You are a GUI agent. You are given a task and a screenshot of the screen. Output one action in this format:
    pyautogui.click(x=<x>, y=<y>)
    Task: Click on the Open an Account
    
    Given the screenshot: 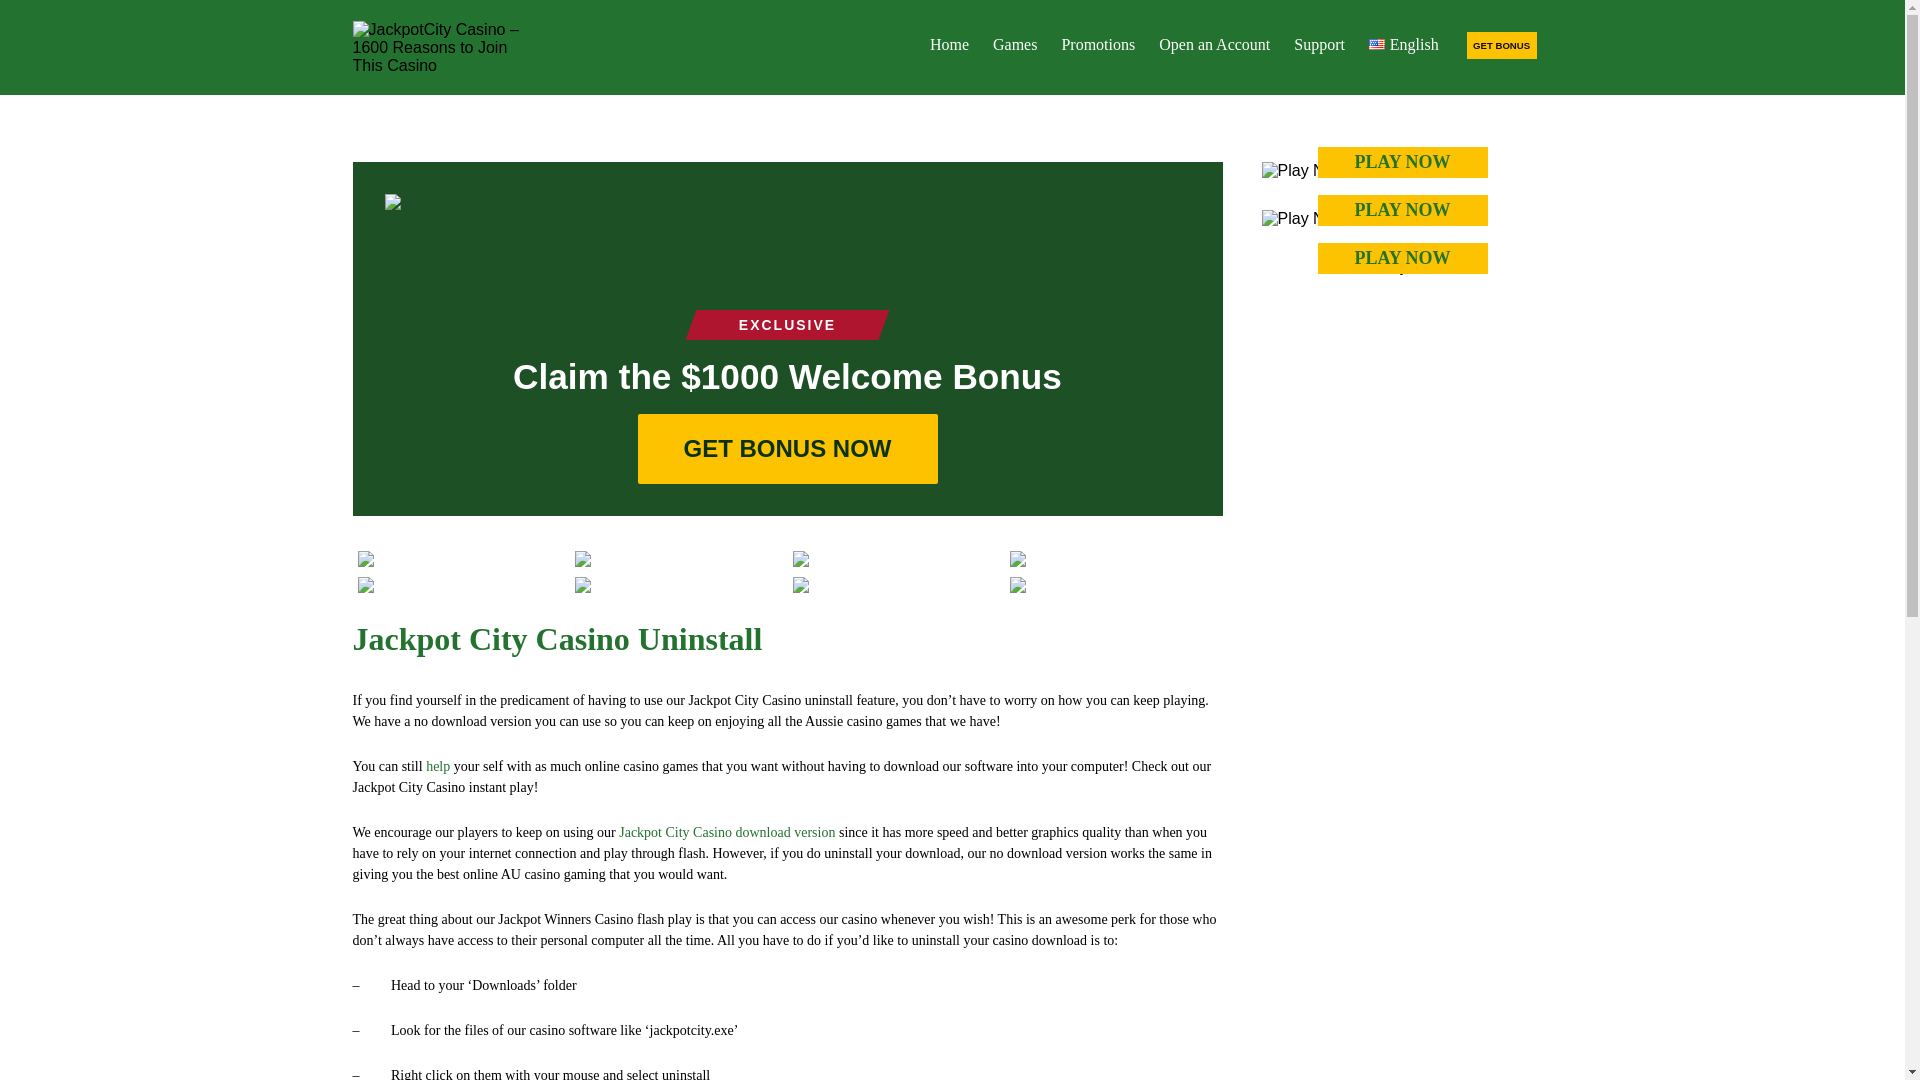 What is the action you would take?
    pyautogui.click(x=1214, y=44)
    